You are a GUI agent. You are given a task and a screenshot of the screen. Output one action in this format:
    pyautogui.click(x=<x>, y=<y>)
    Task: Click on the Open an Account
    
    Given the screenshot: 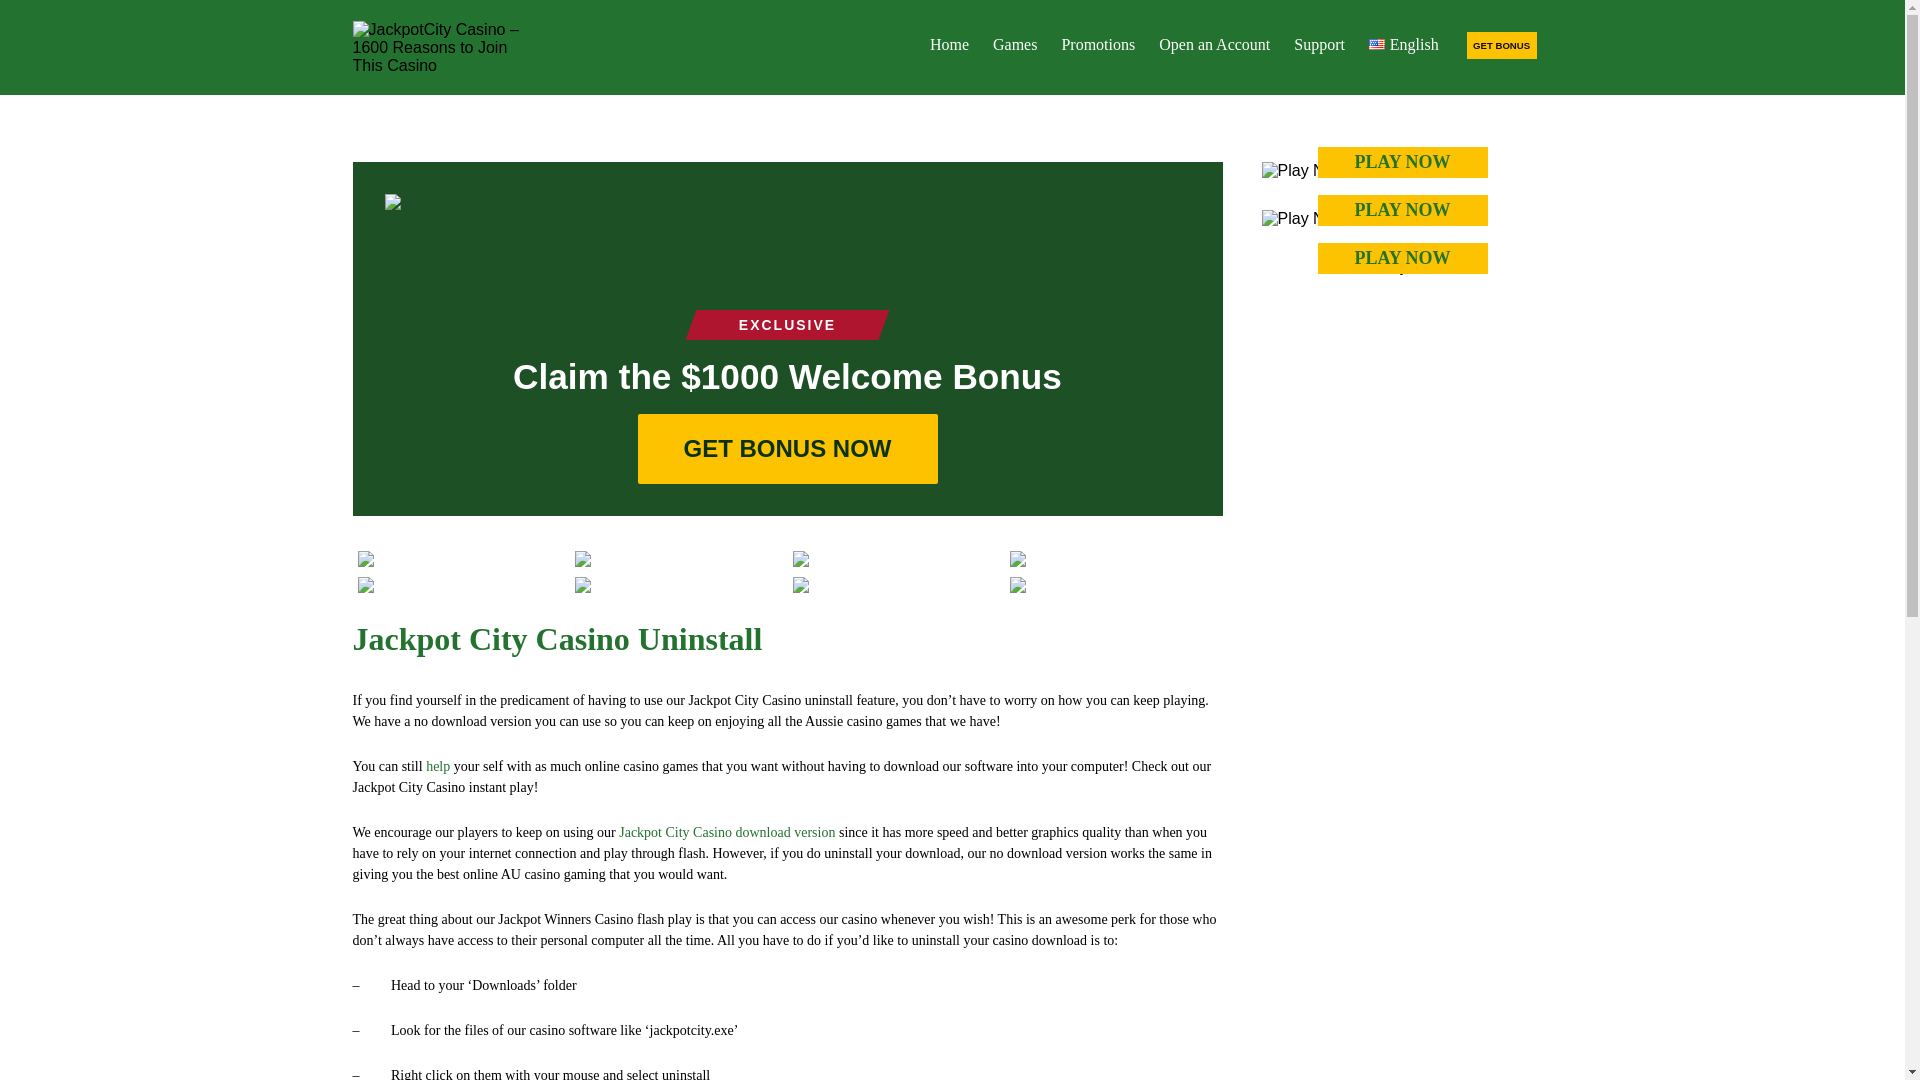 What is the action you would take?
    pyautogui.click(x=1214, y=44)
    